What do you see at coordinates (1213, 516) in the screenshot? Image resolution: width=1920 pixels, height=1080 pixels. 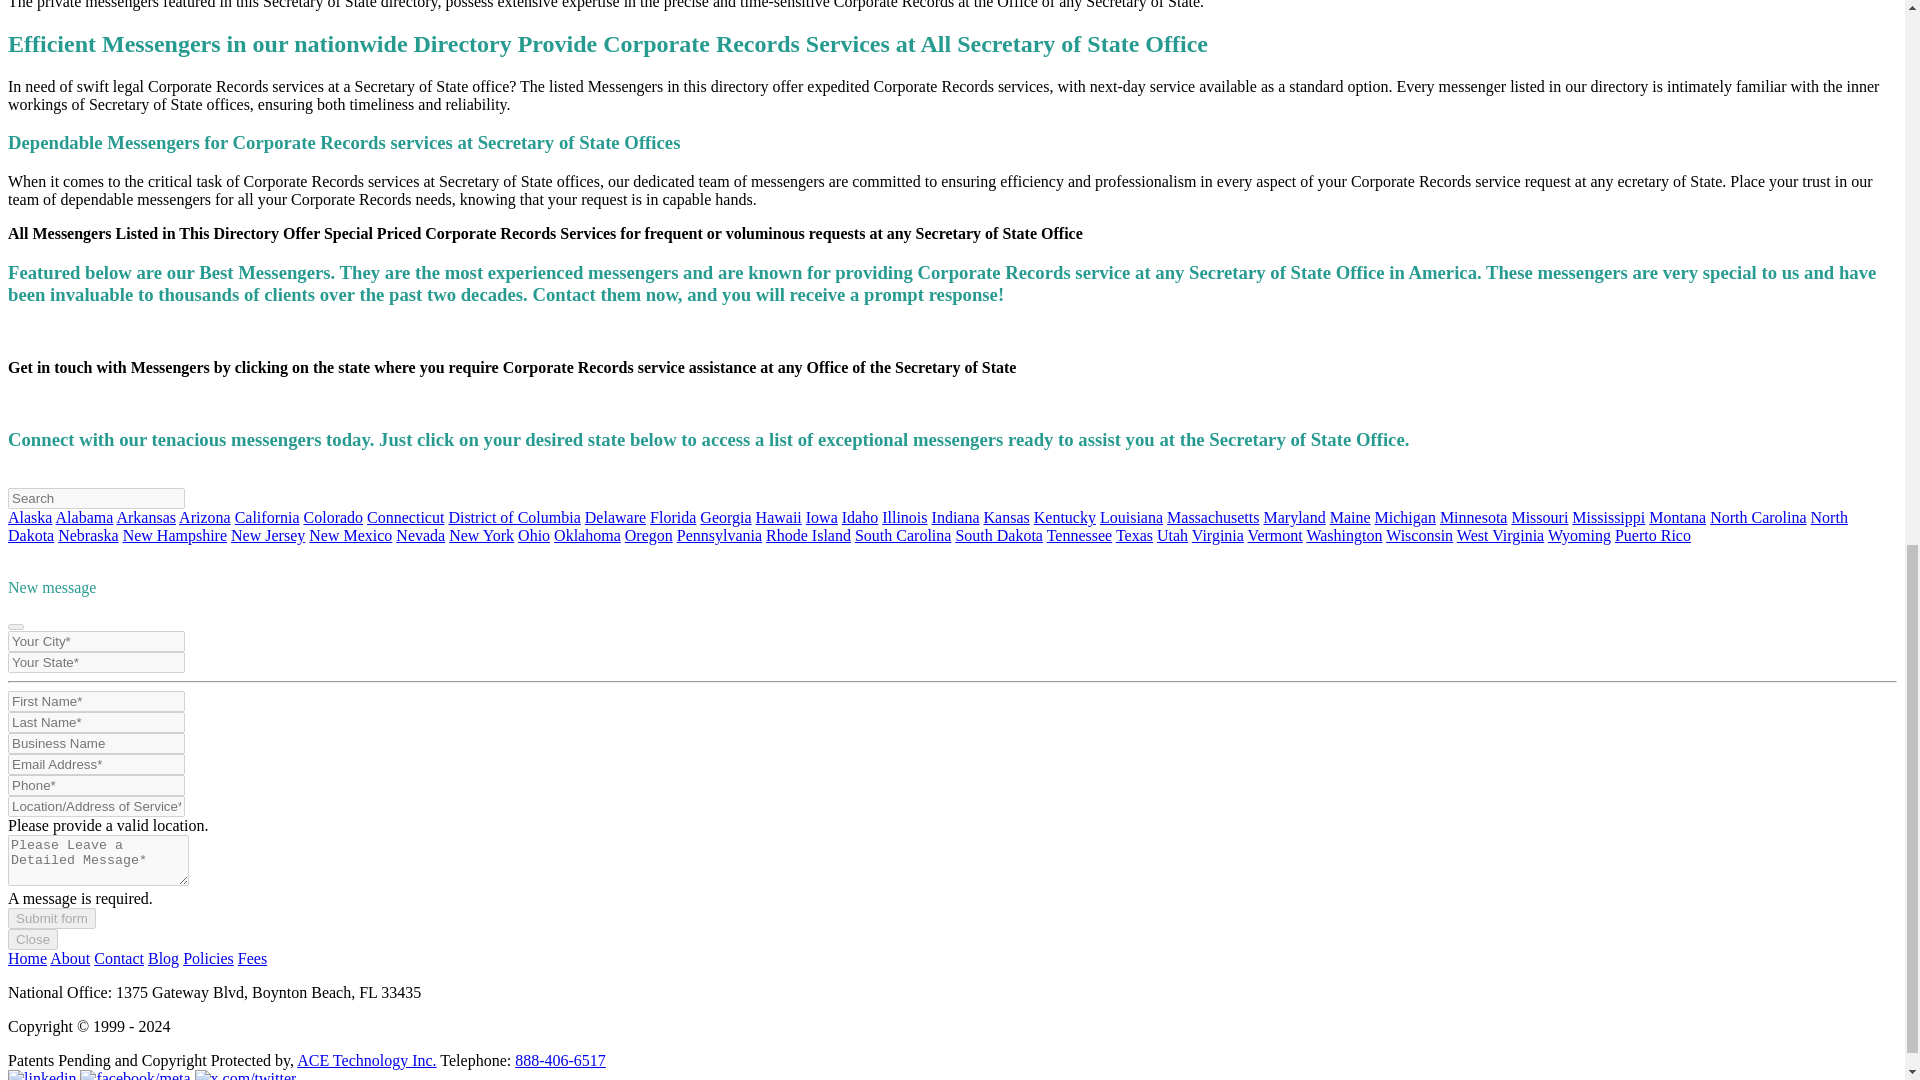 I see `Massachusetts` at bounding box center [1213, 516].